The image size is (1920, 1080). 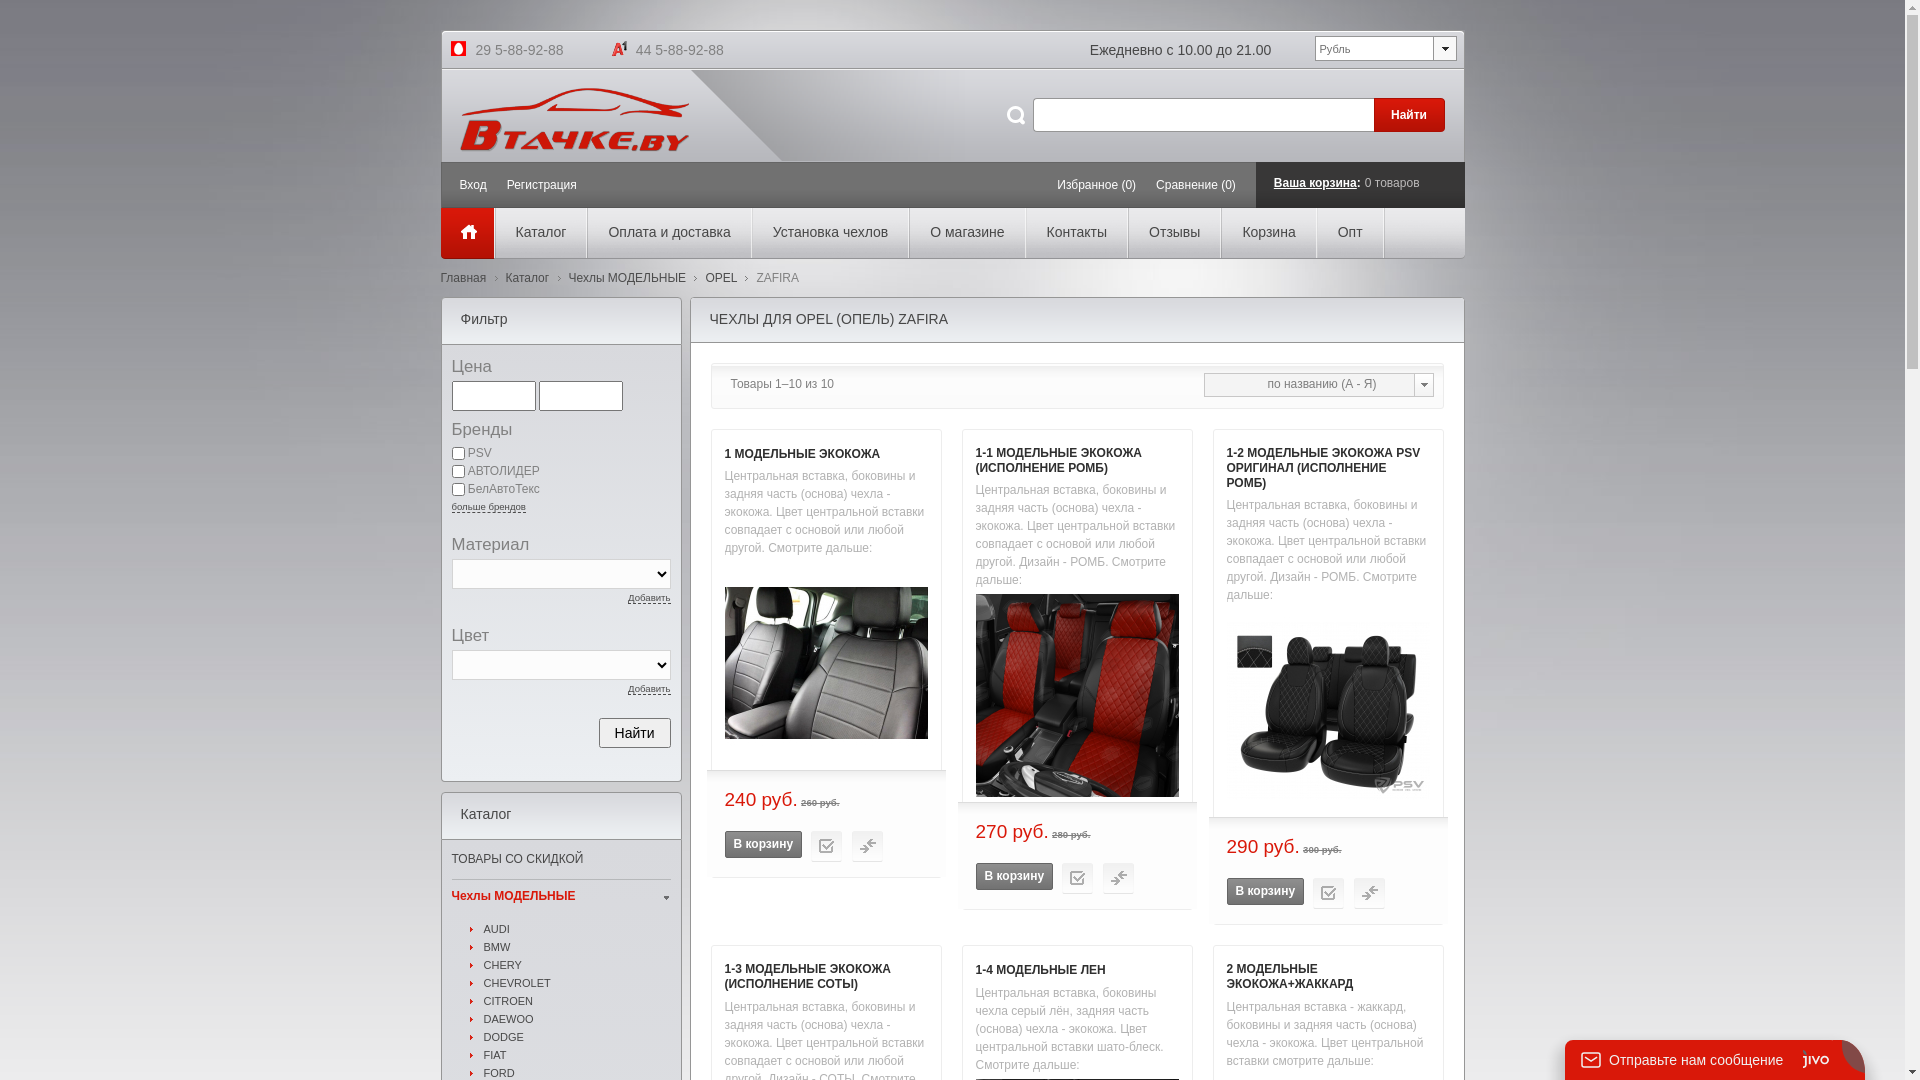 What do you see at coordinates (578, 947) in the screenshot?
I see `BMW` at bounding box center [578, 947].